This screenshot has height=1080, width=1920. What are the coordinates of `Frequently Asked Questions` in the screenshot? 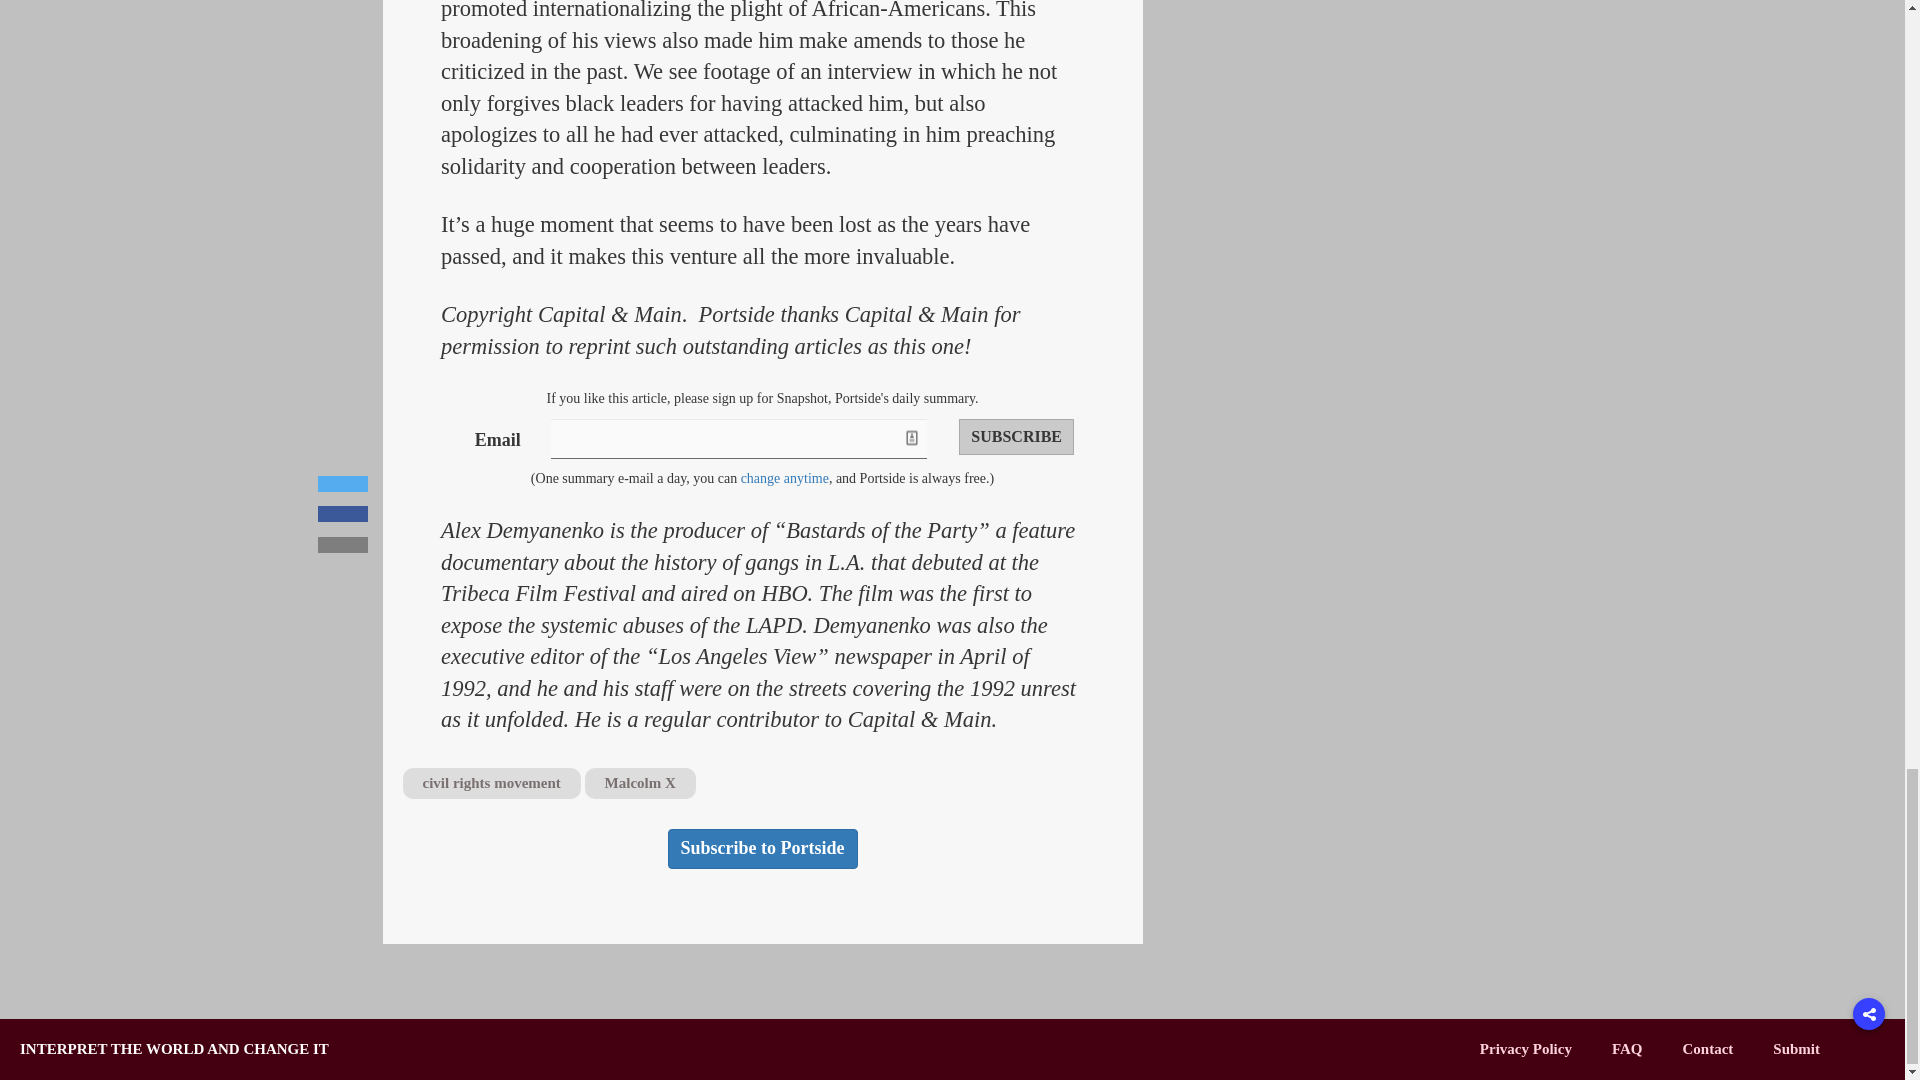 It's located at (1628, 1049).